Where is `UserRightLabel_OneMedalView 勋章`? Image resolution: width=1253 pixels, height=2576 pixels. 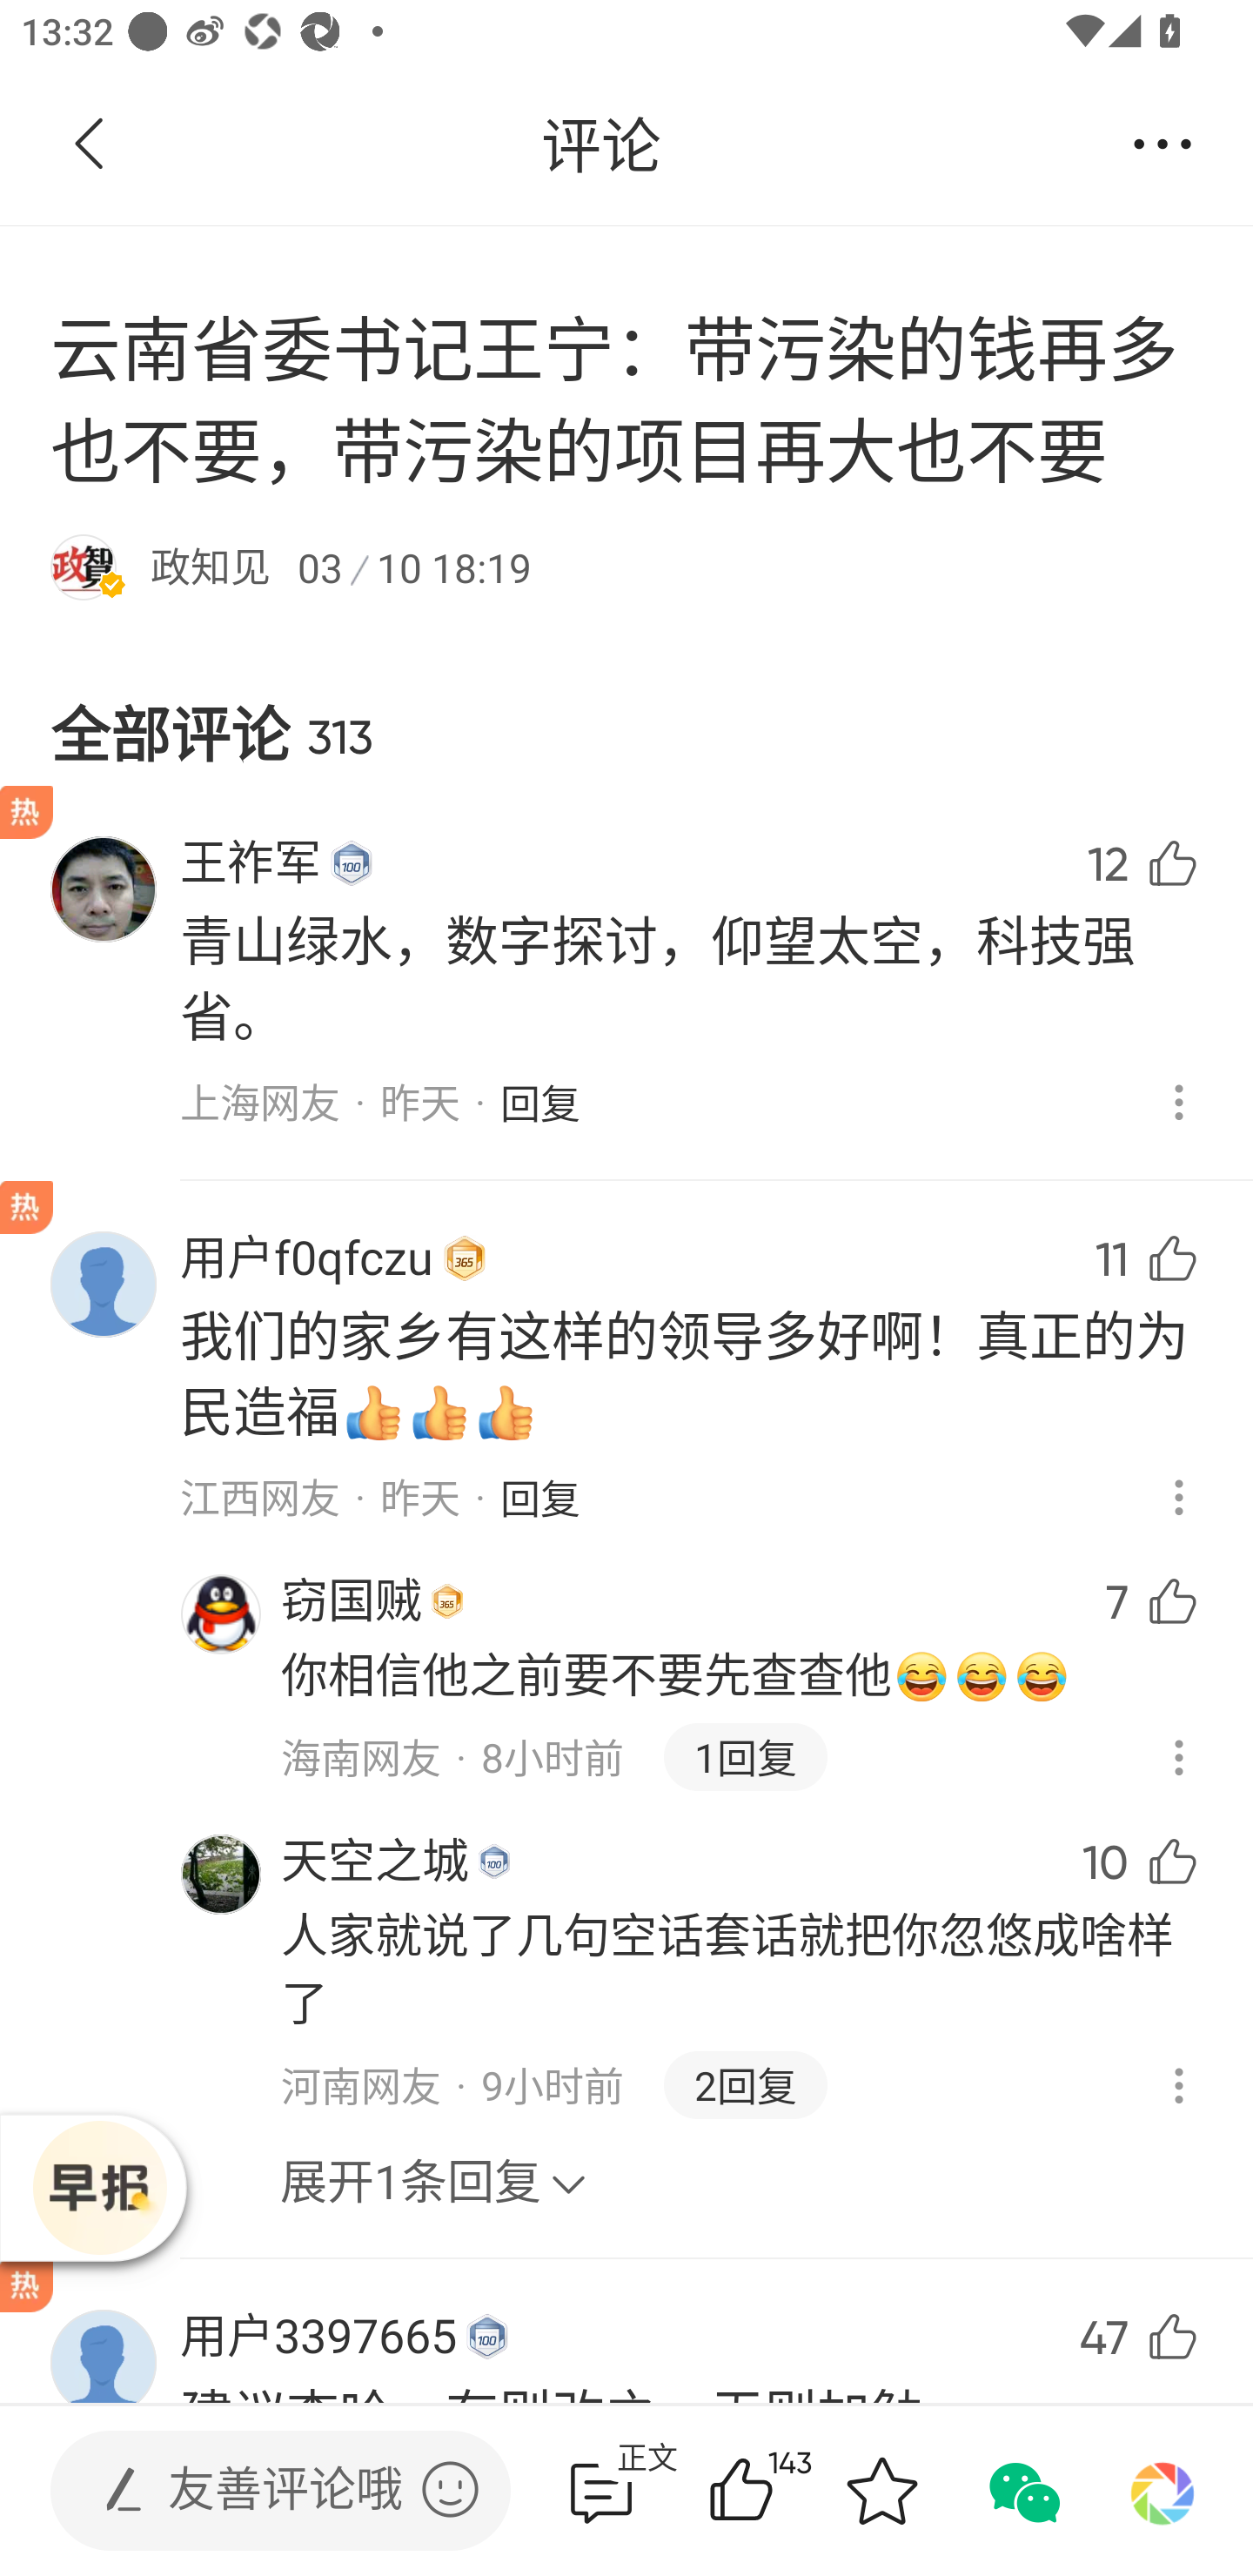
UserRightLabel_OneMedalView 勋章 is located at coordinates (465, 1258).